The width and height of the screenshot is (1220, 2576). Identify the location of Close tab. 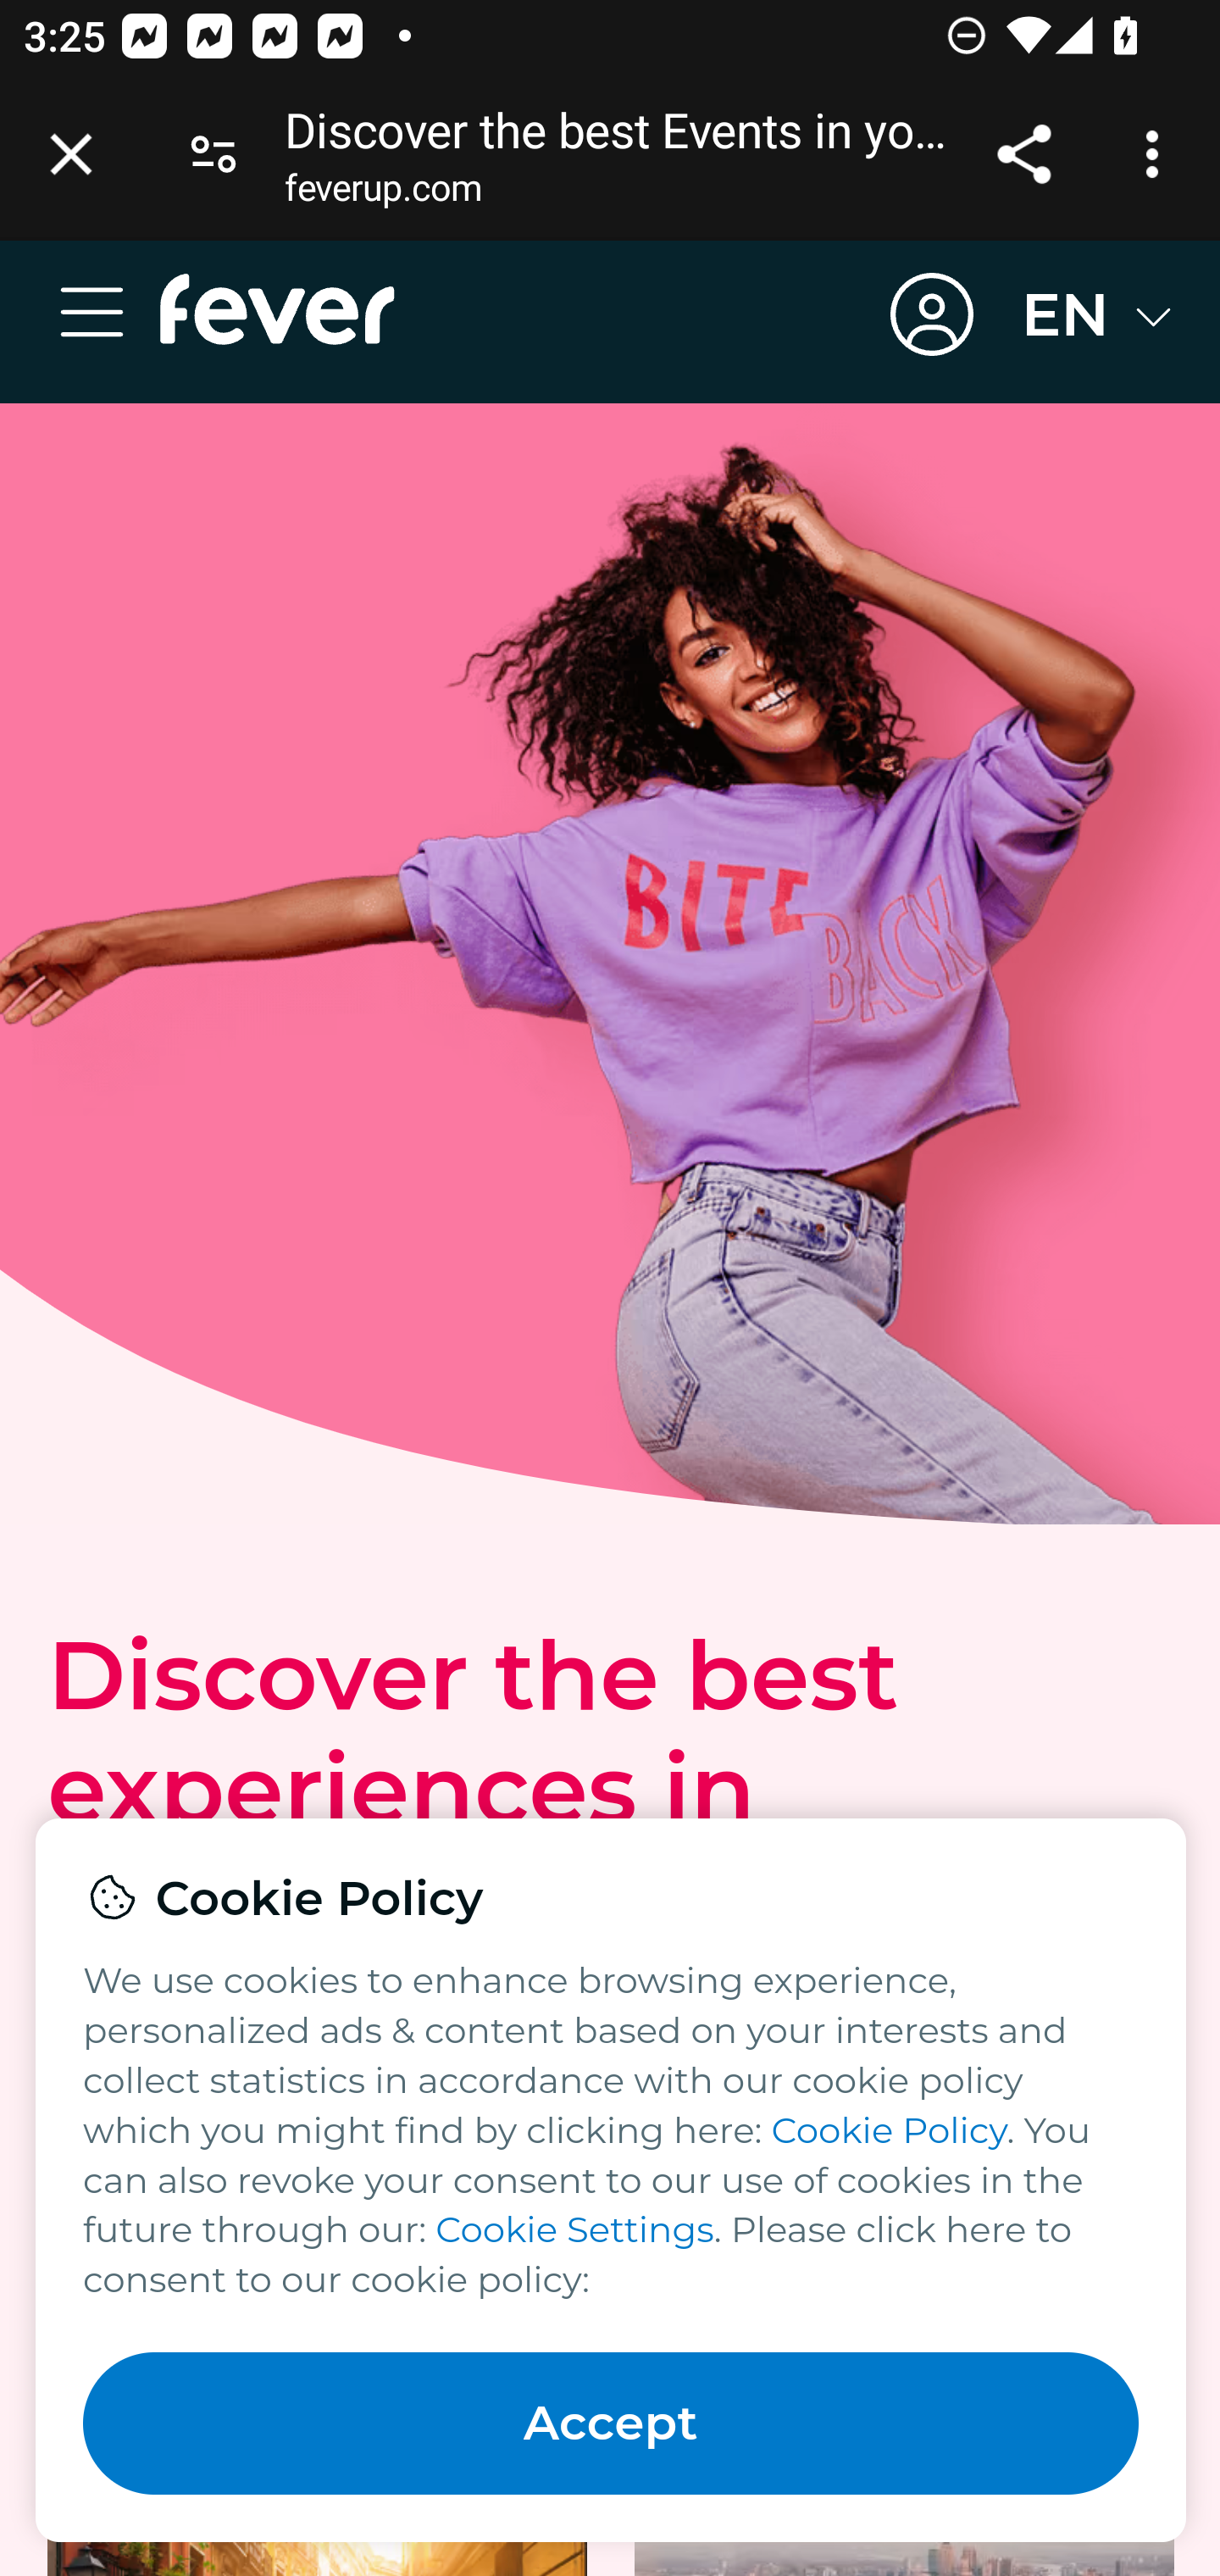
(71, 154).